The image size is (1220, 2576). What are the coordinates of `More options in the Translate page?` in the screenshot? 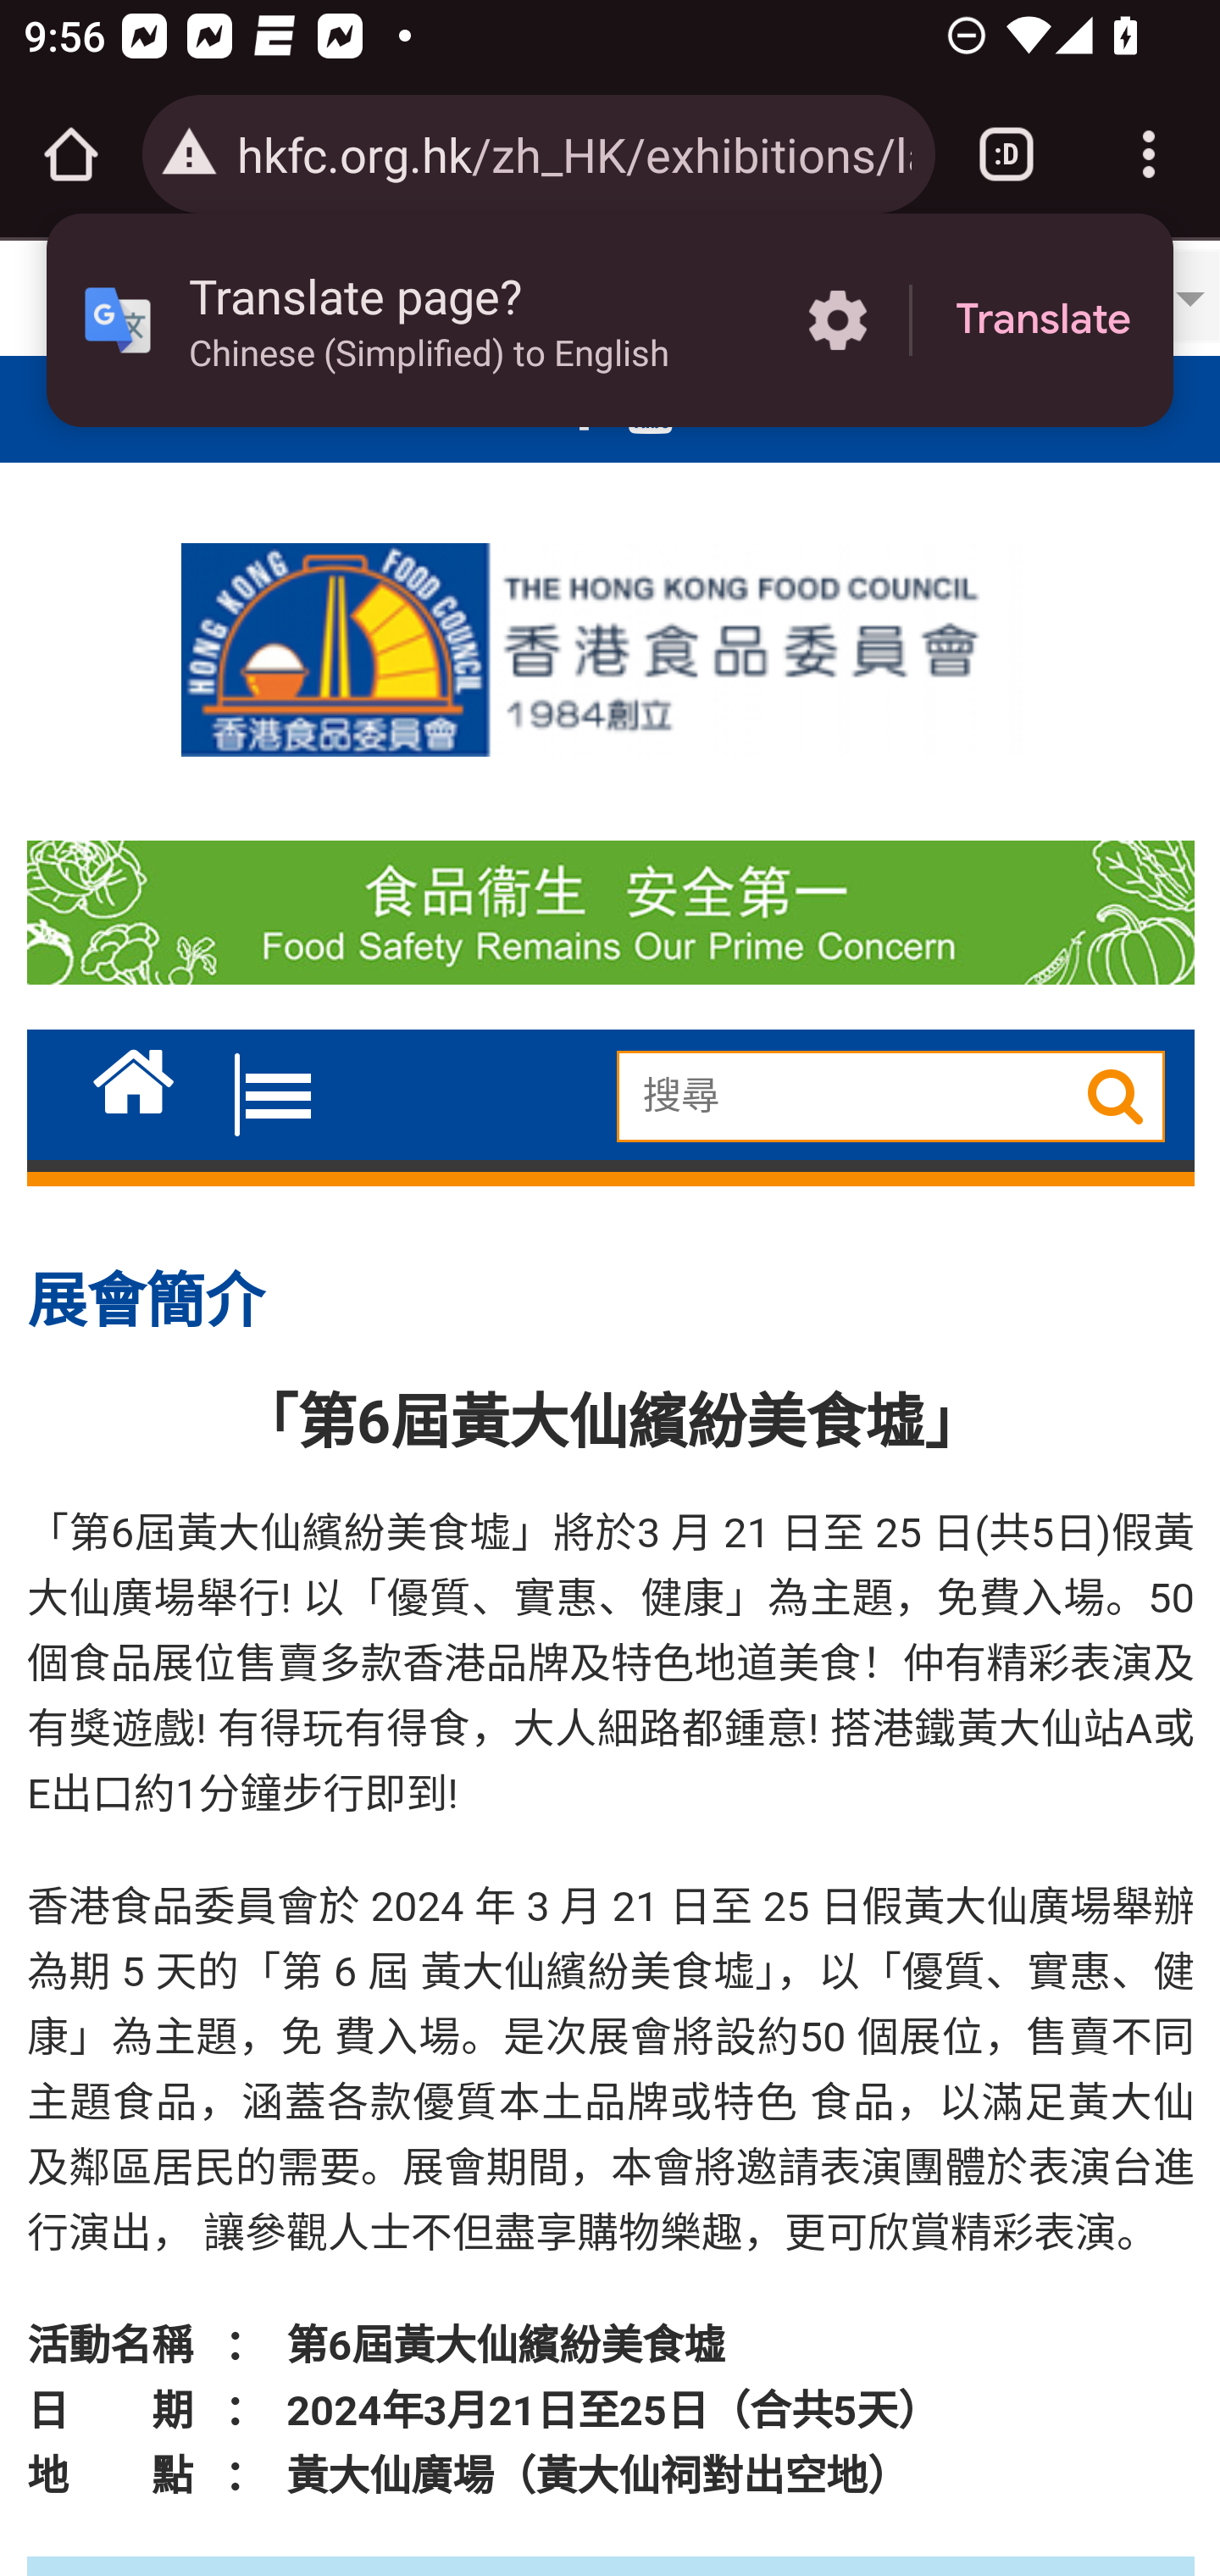 It's located at (837, 320).